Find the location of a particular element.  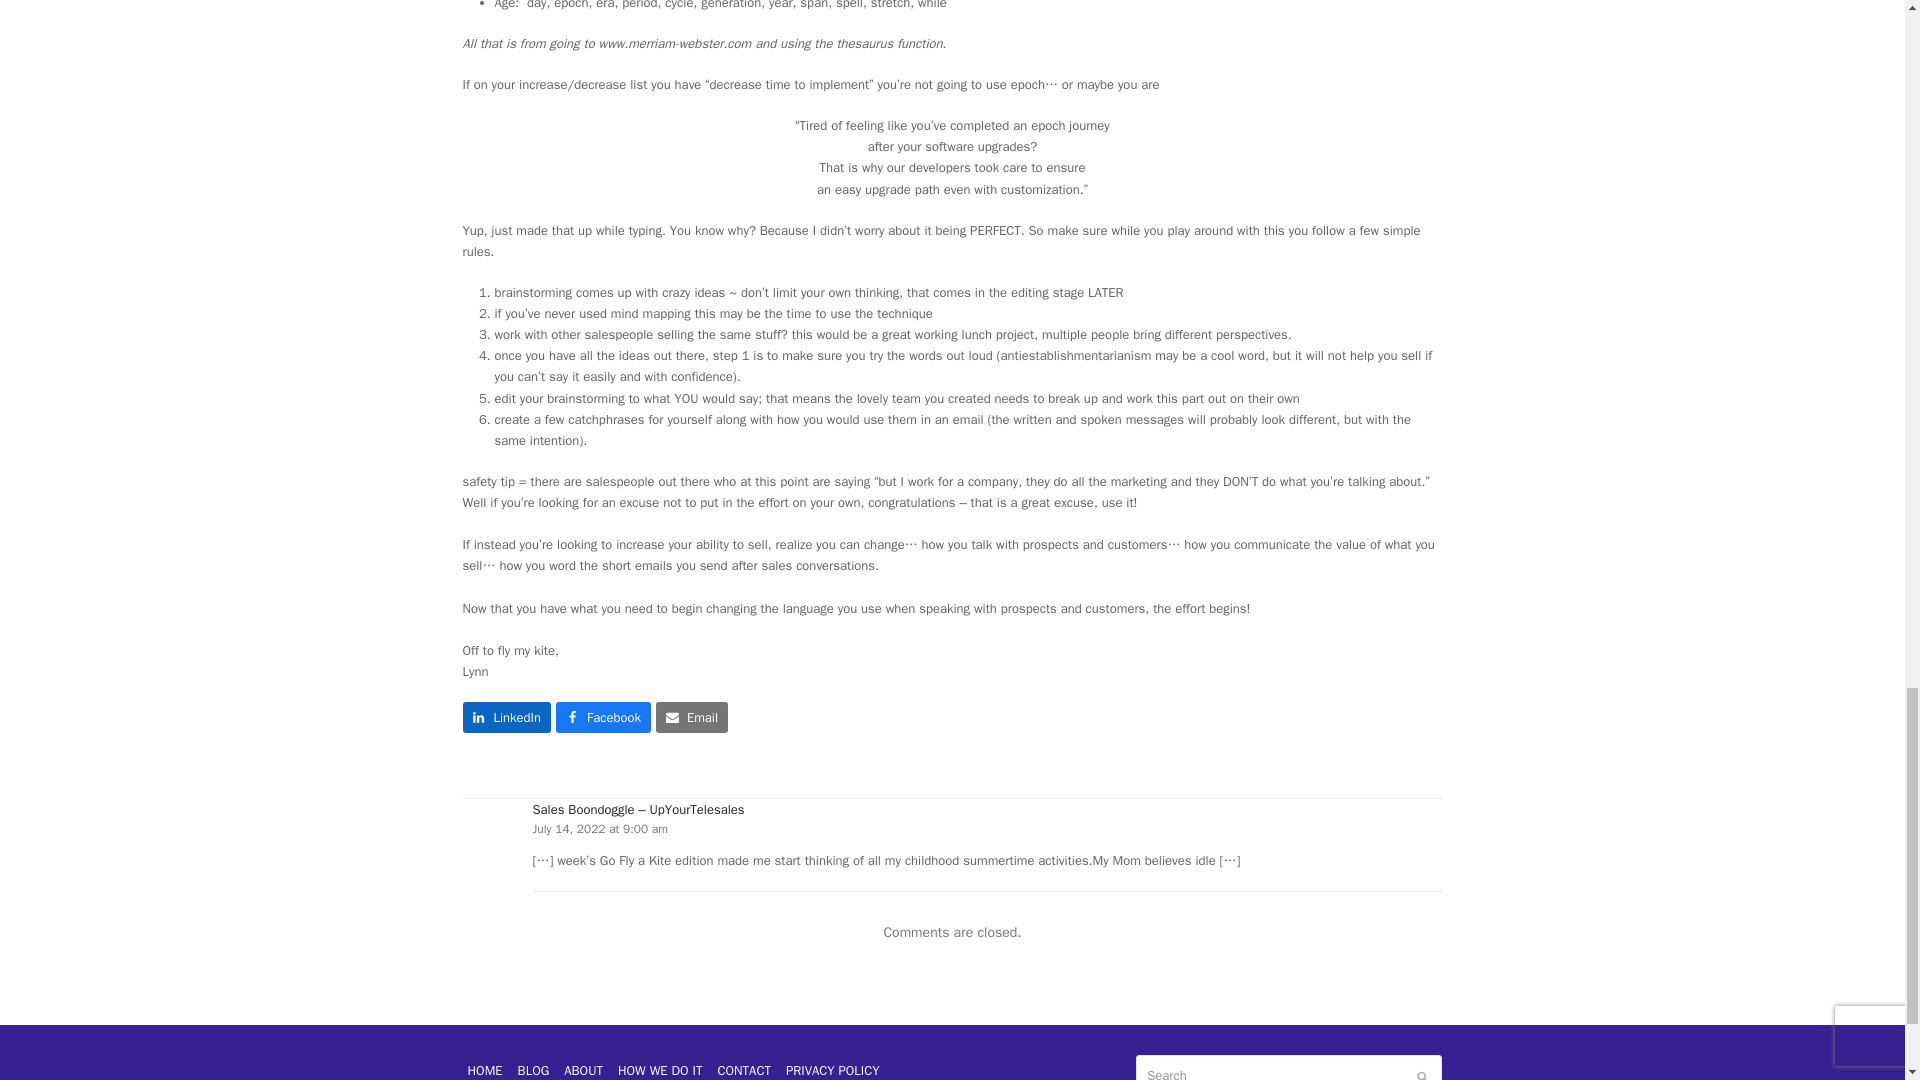

Facebook is located at coordinates (603, 718).